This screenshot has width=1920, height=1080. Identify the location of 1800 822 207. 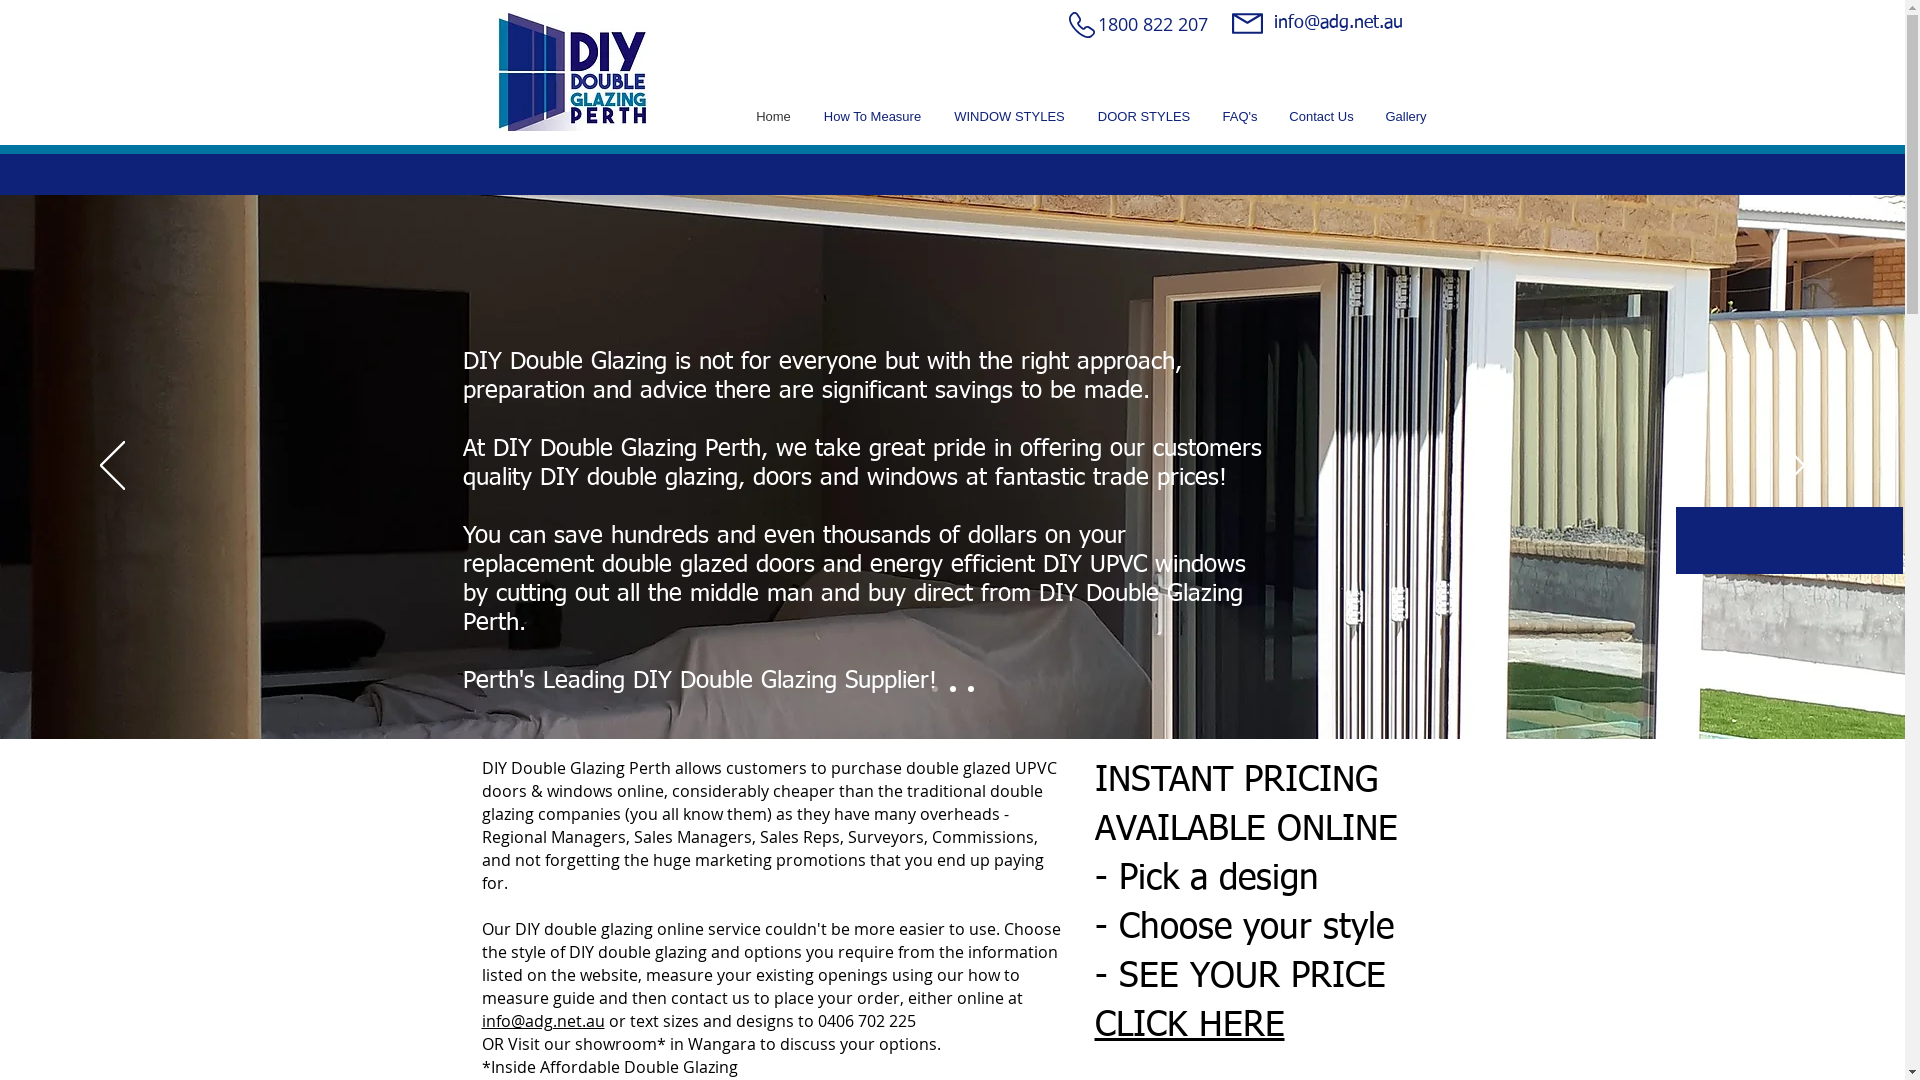
(1153, 24).